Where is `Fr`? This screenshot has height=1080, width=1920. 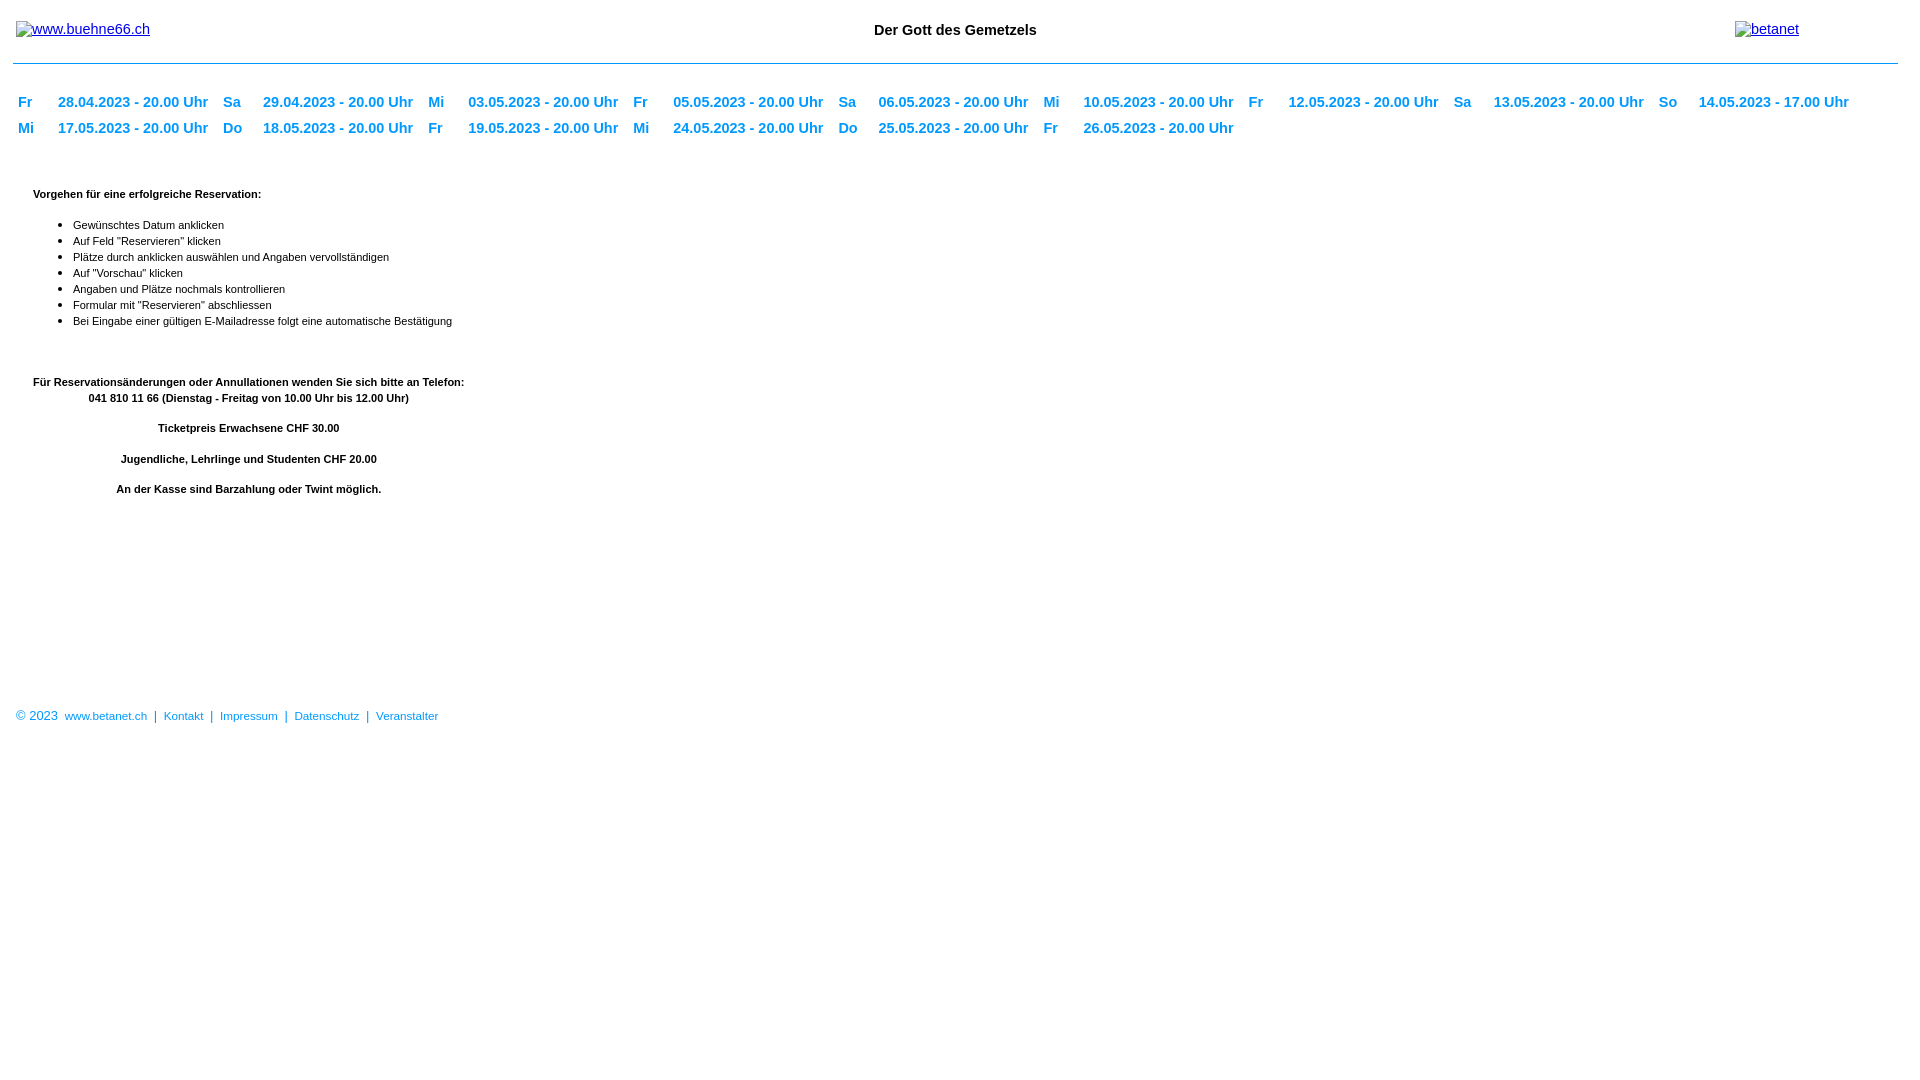
Fr is located at coordinates (33, 102).